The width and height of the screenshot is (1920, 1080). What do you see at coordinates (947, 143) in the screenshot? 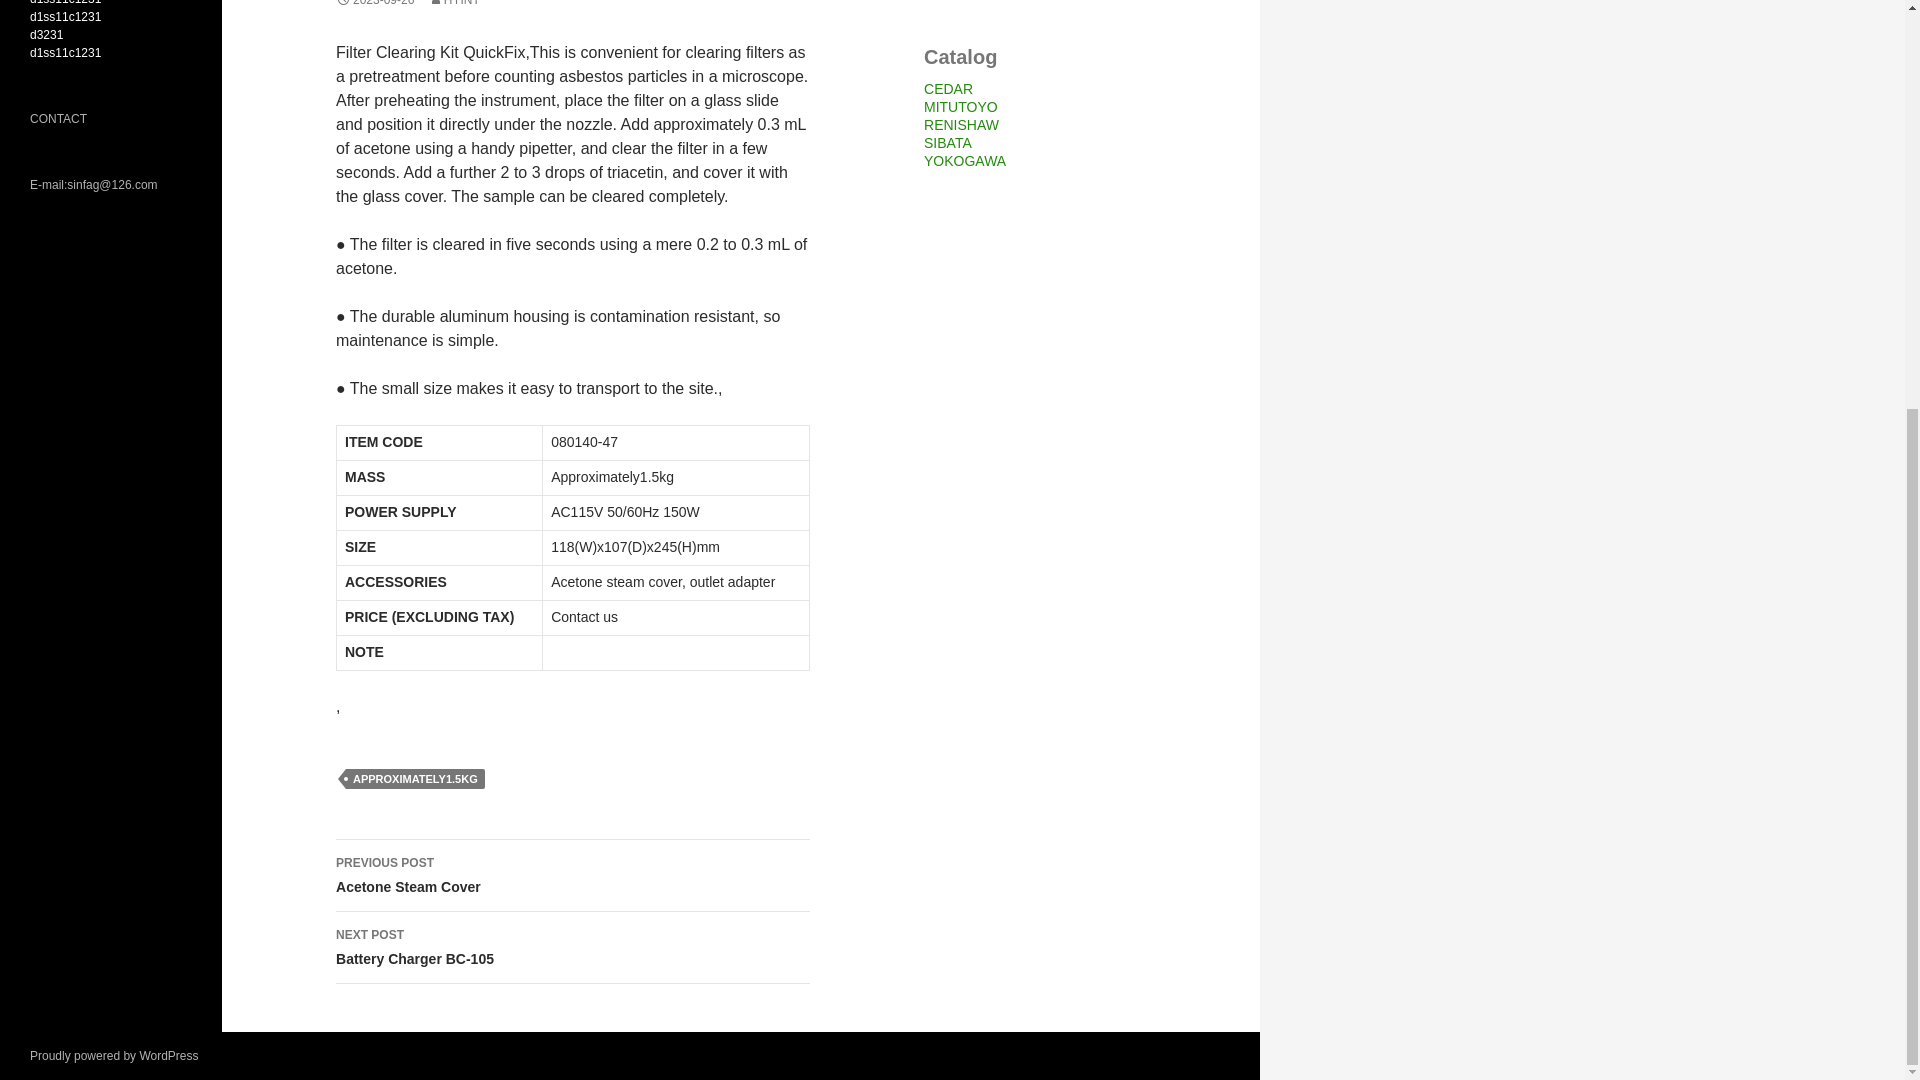
I see `SIBATA` at bounding box center [947, 143].